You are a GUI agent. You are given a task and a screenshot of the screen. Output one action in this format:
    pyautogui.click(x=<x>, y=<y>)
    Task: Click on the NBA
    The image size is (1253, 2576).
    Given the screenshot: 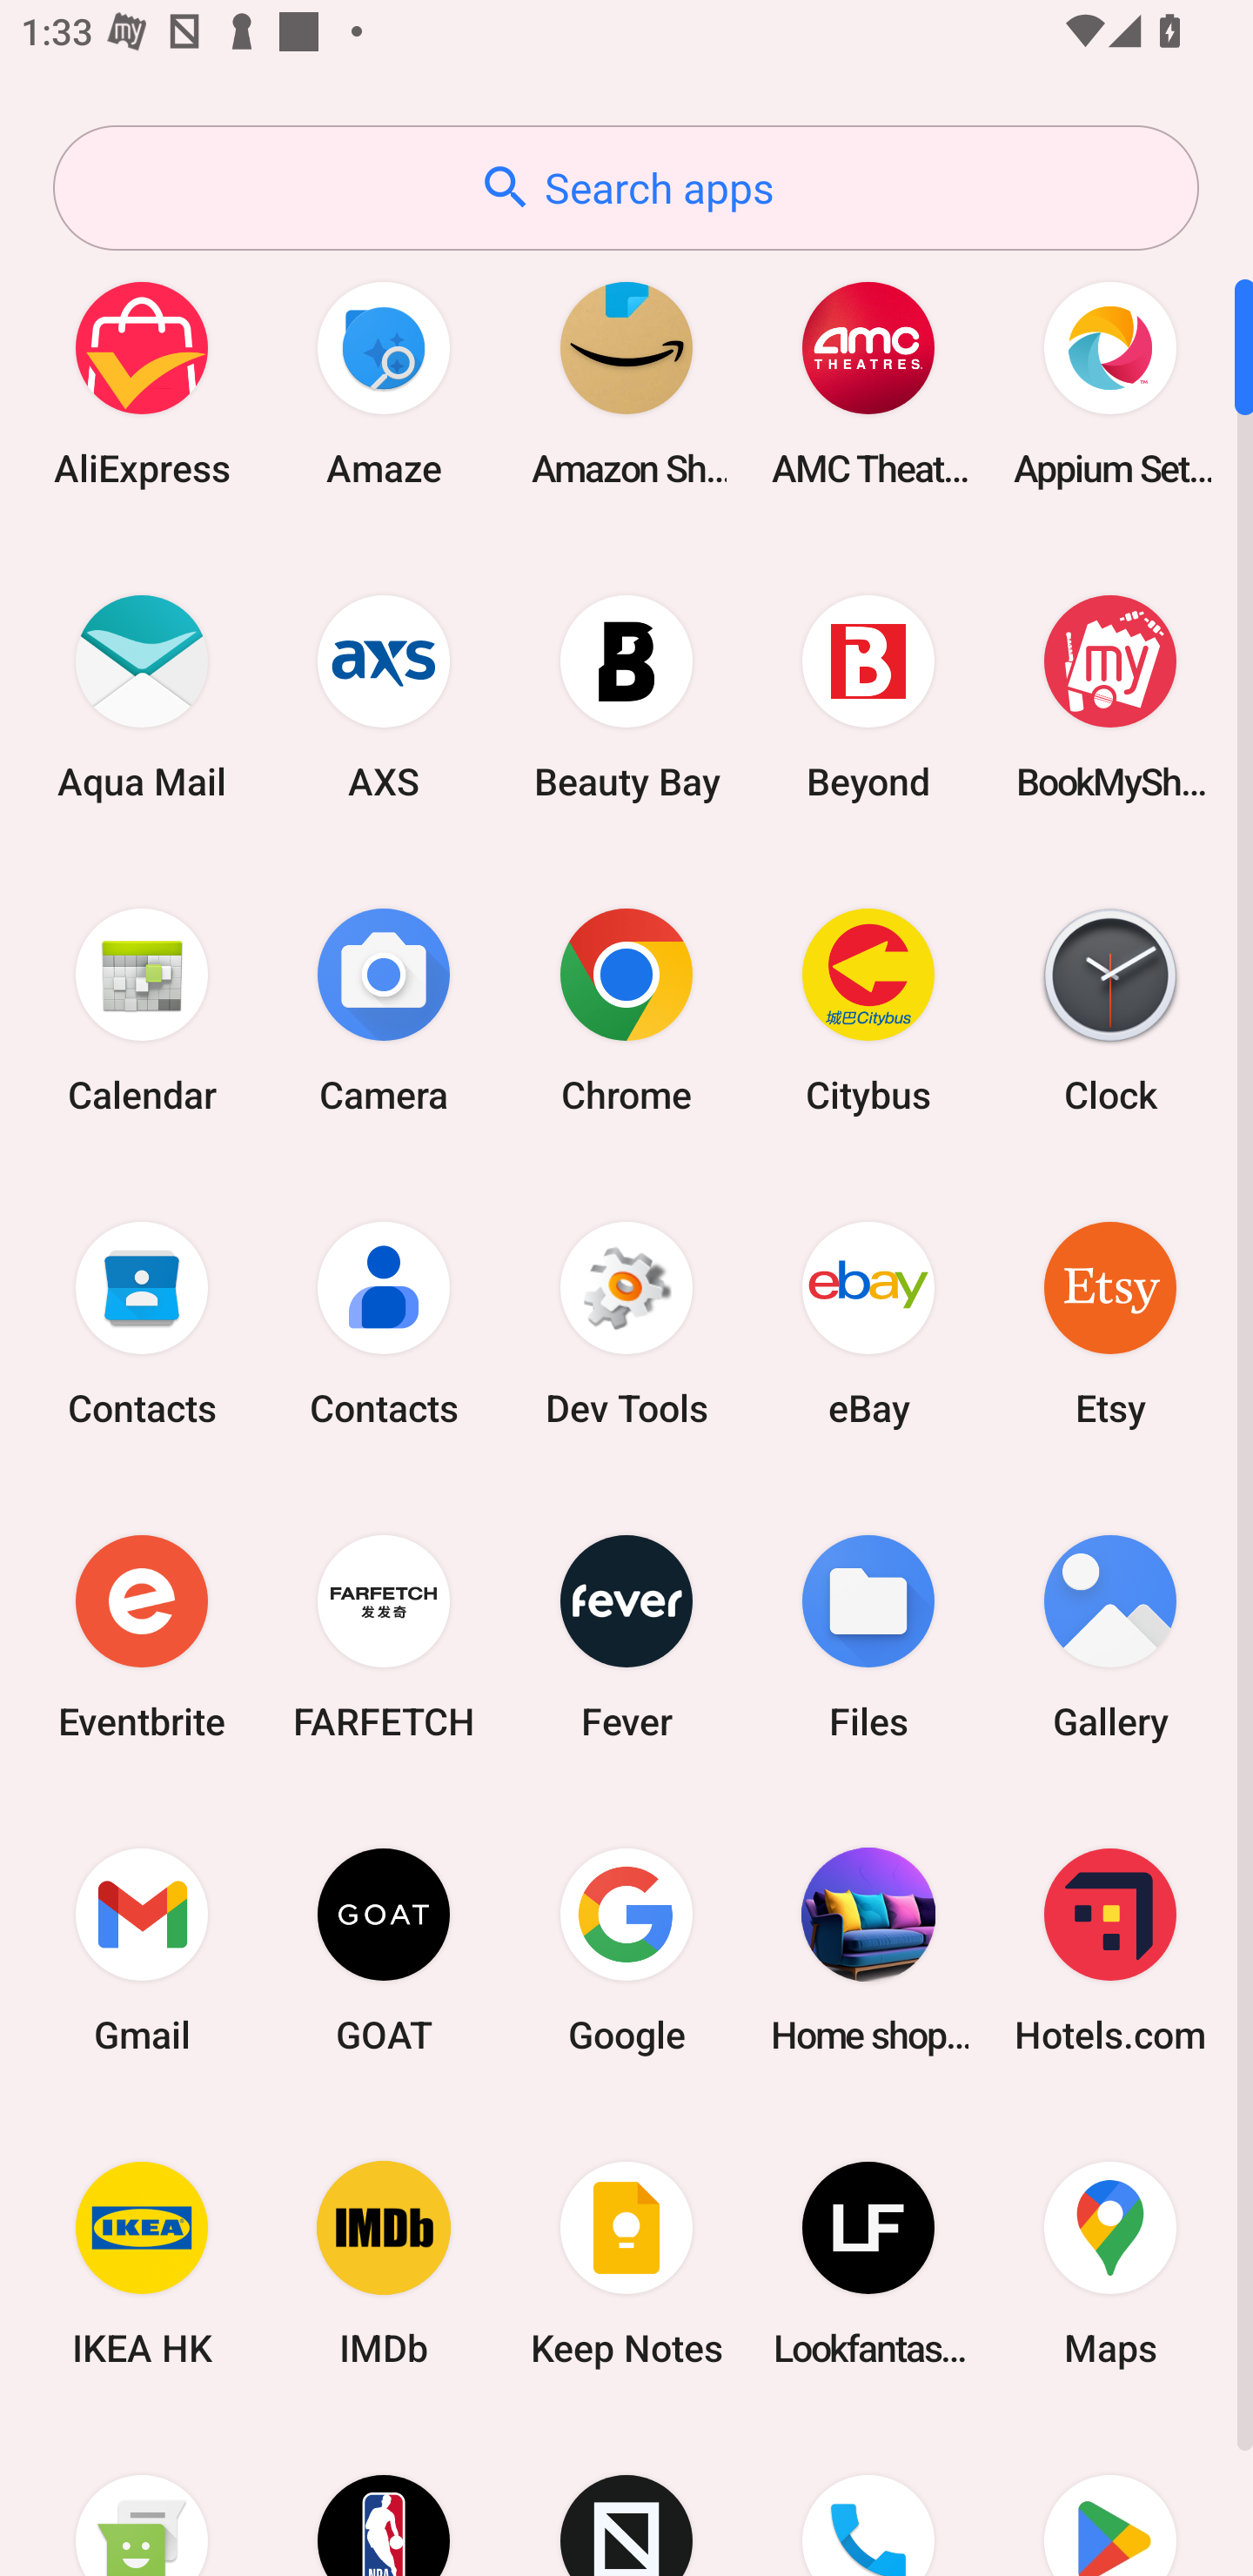 What is the action you would take?
    pyautogui.click(x=384, y=2499)
    